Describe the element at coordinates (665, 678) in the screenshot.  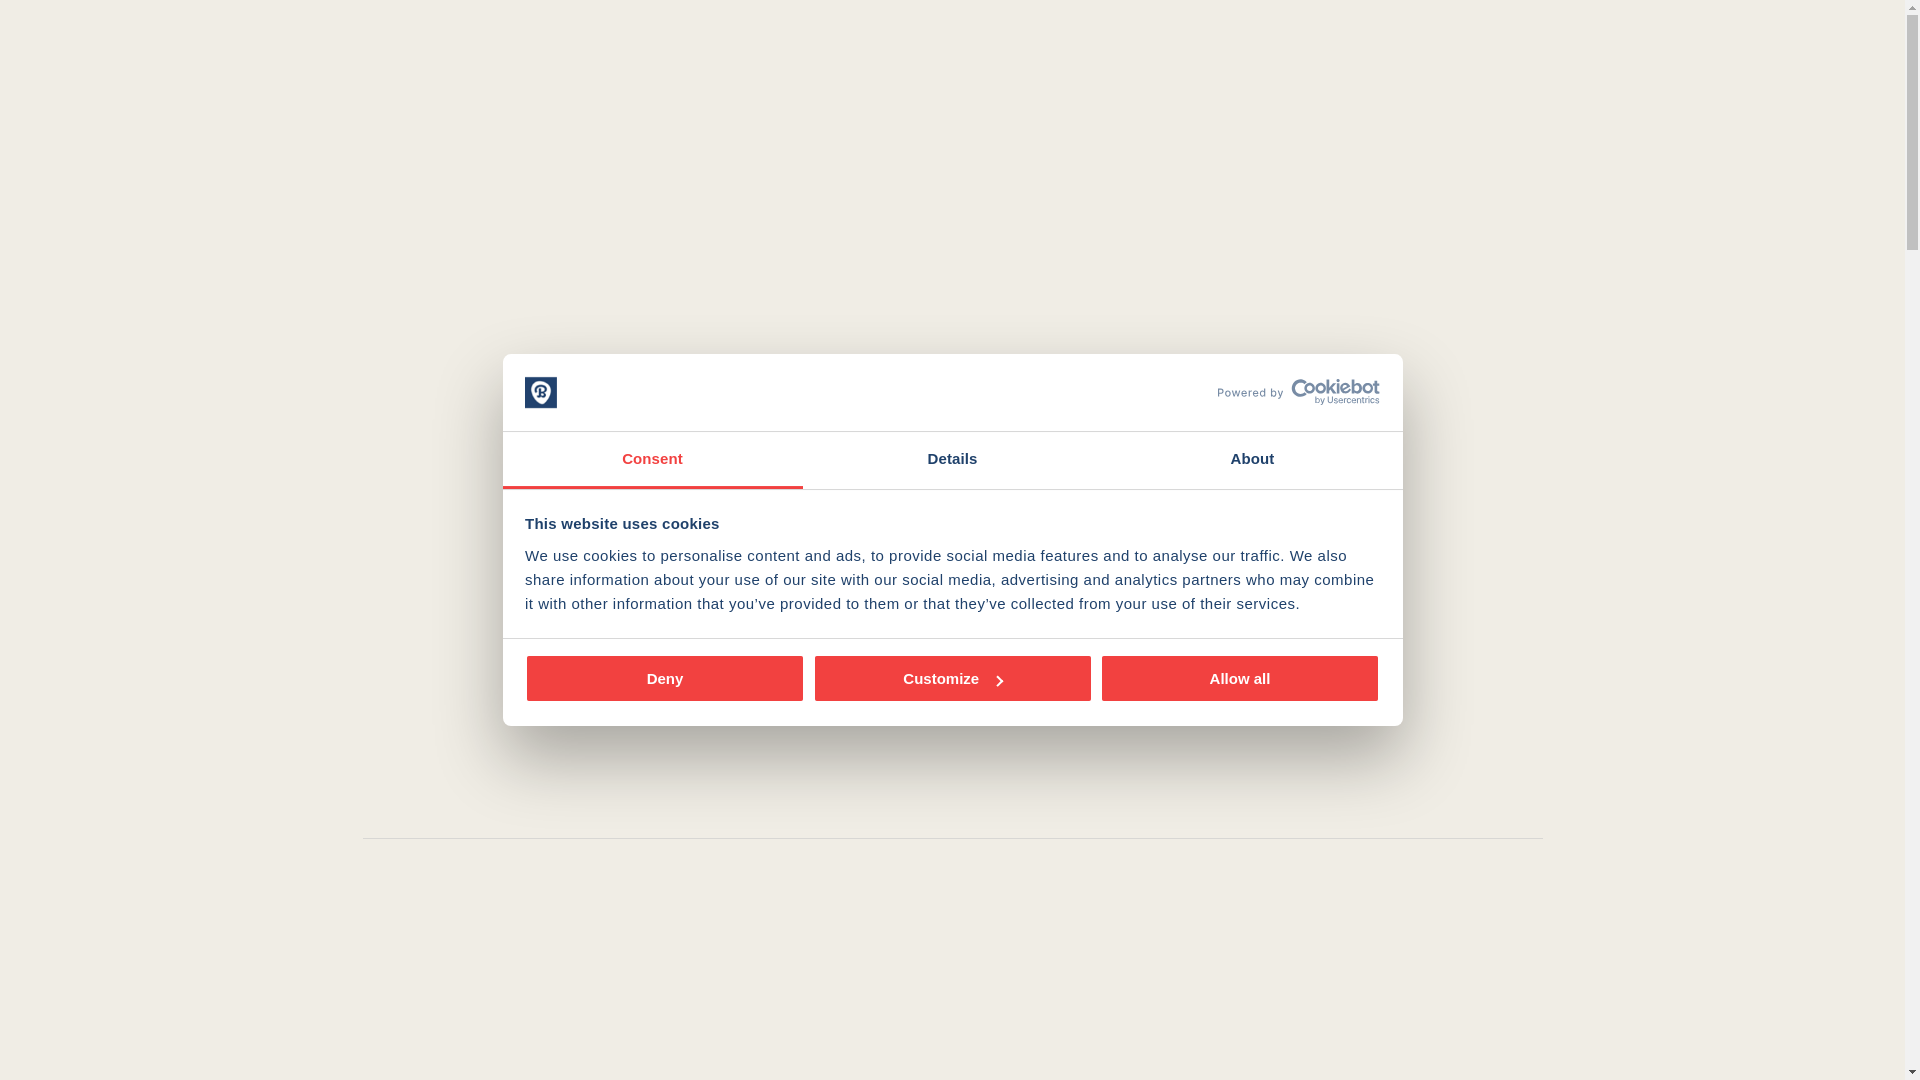
I see `Deny` at that location.